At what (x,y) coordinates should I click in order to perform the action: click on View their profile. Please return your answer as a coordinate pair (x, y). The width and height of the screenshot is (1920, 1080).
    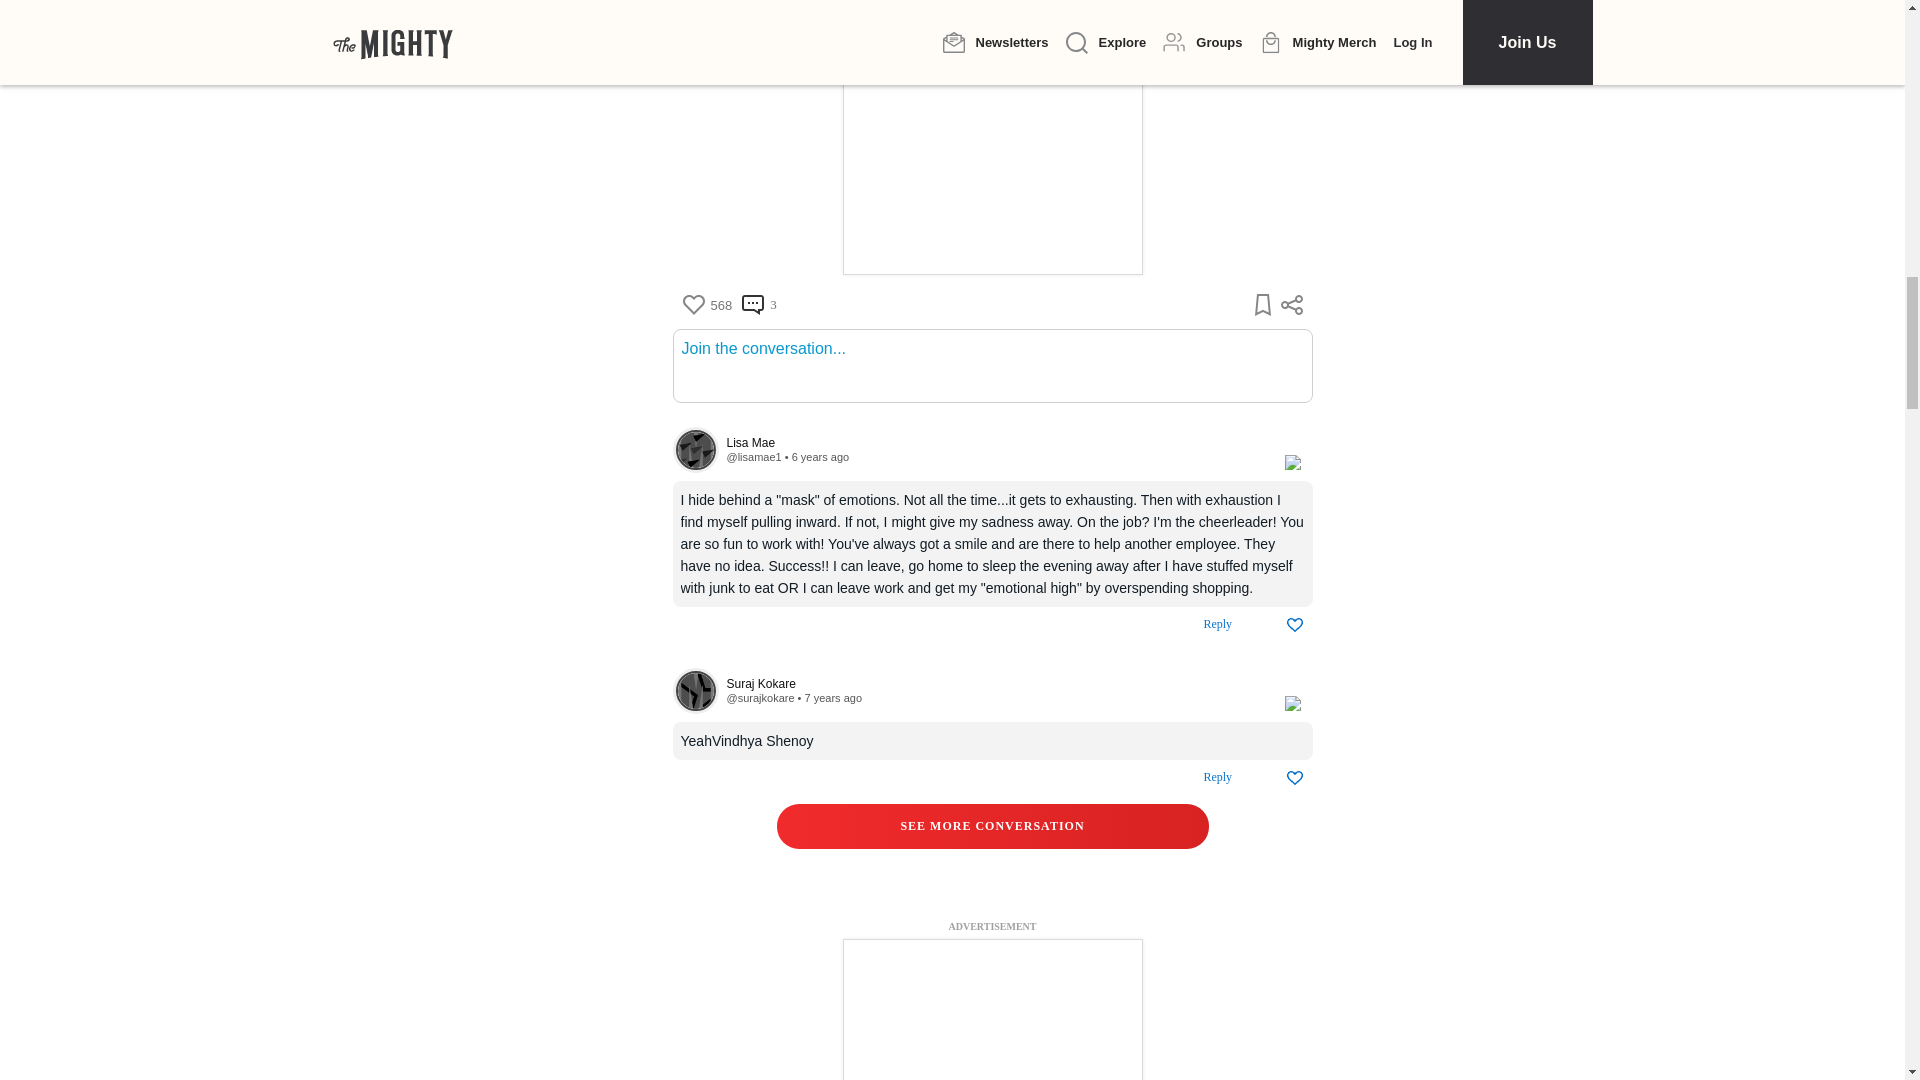
    Looking at the image, I should click on (753, 457).